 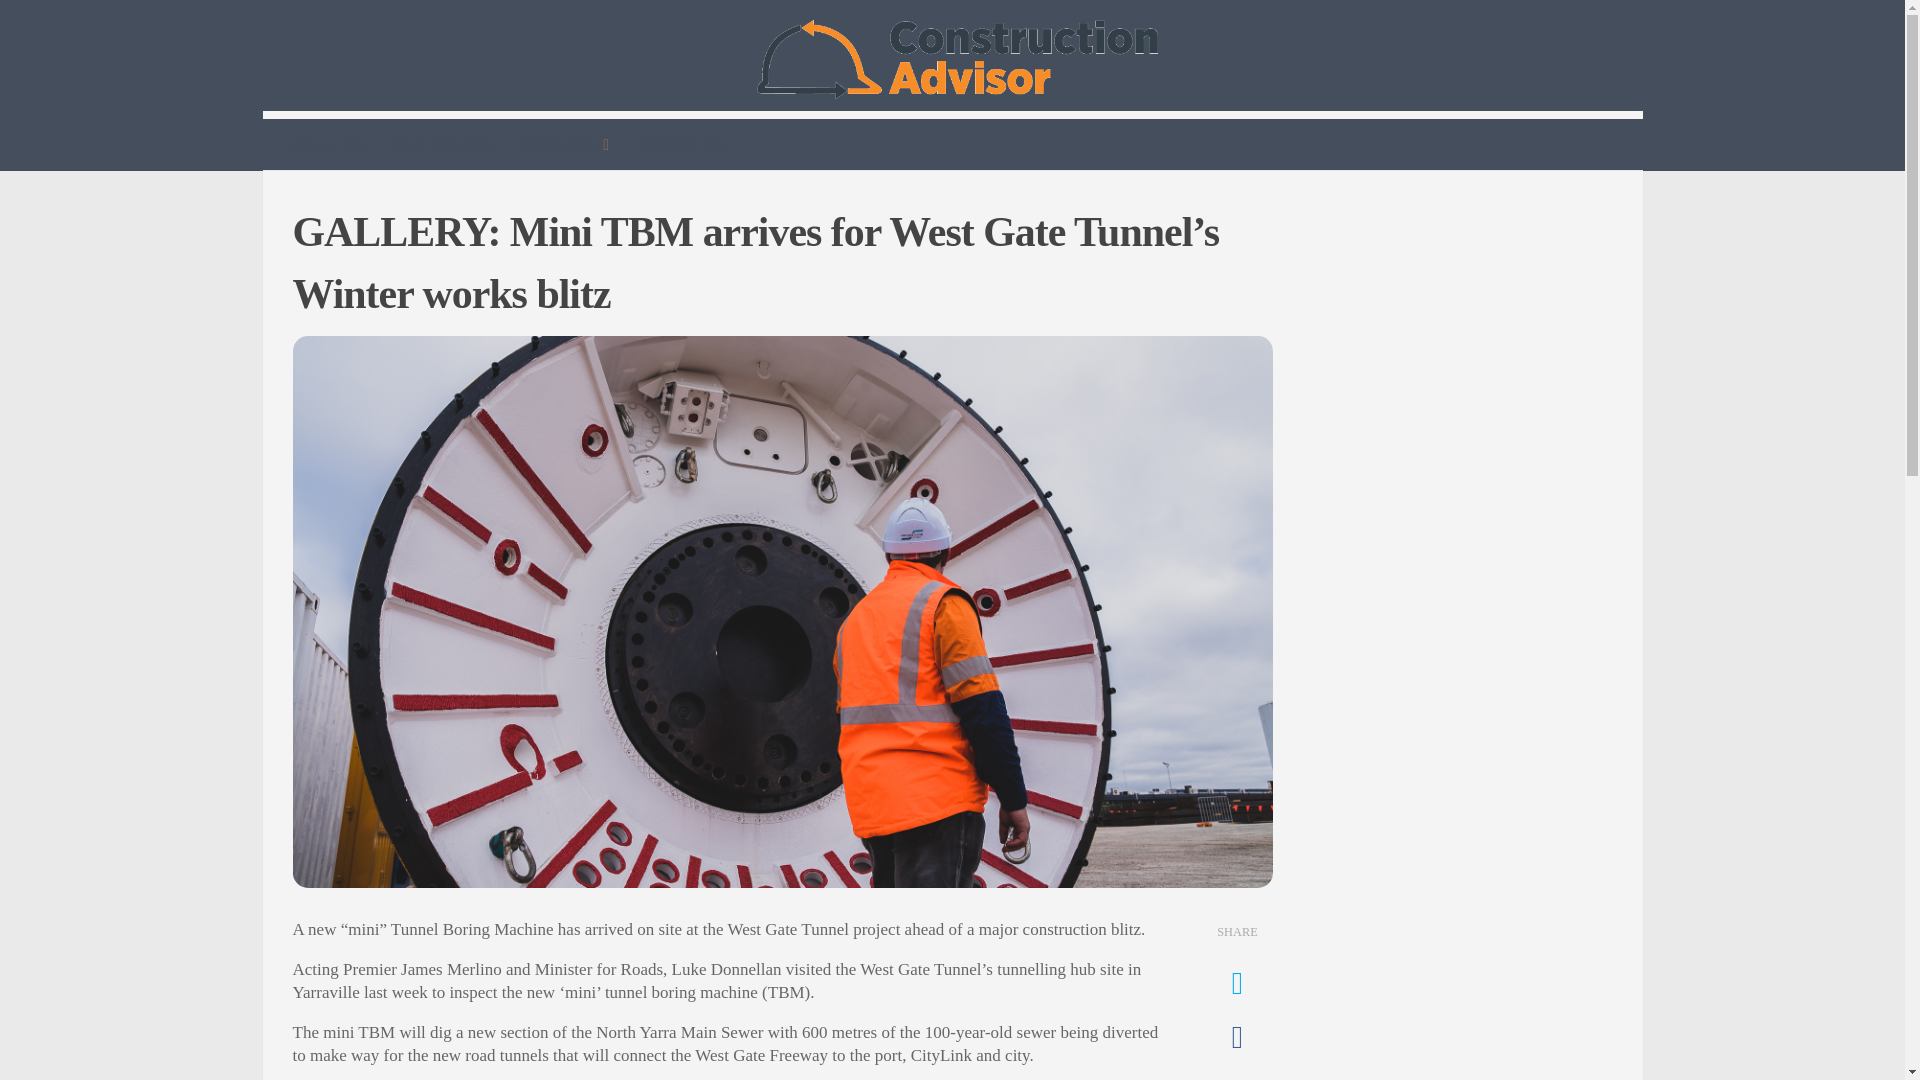 What do you see at coordinates (78, 27) in the screenshot?
I see `Skip to content` at bounding box center [78, 27].